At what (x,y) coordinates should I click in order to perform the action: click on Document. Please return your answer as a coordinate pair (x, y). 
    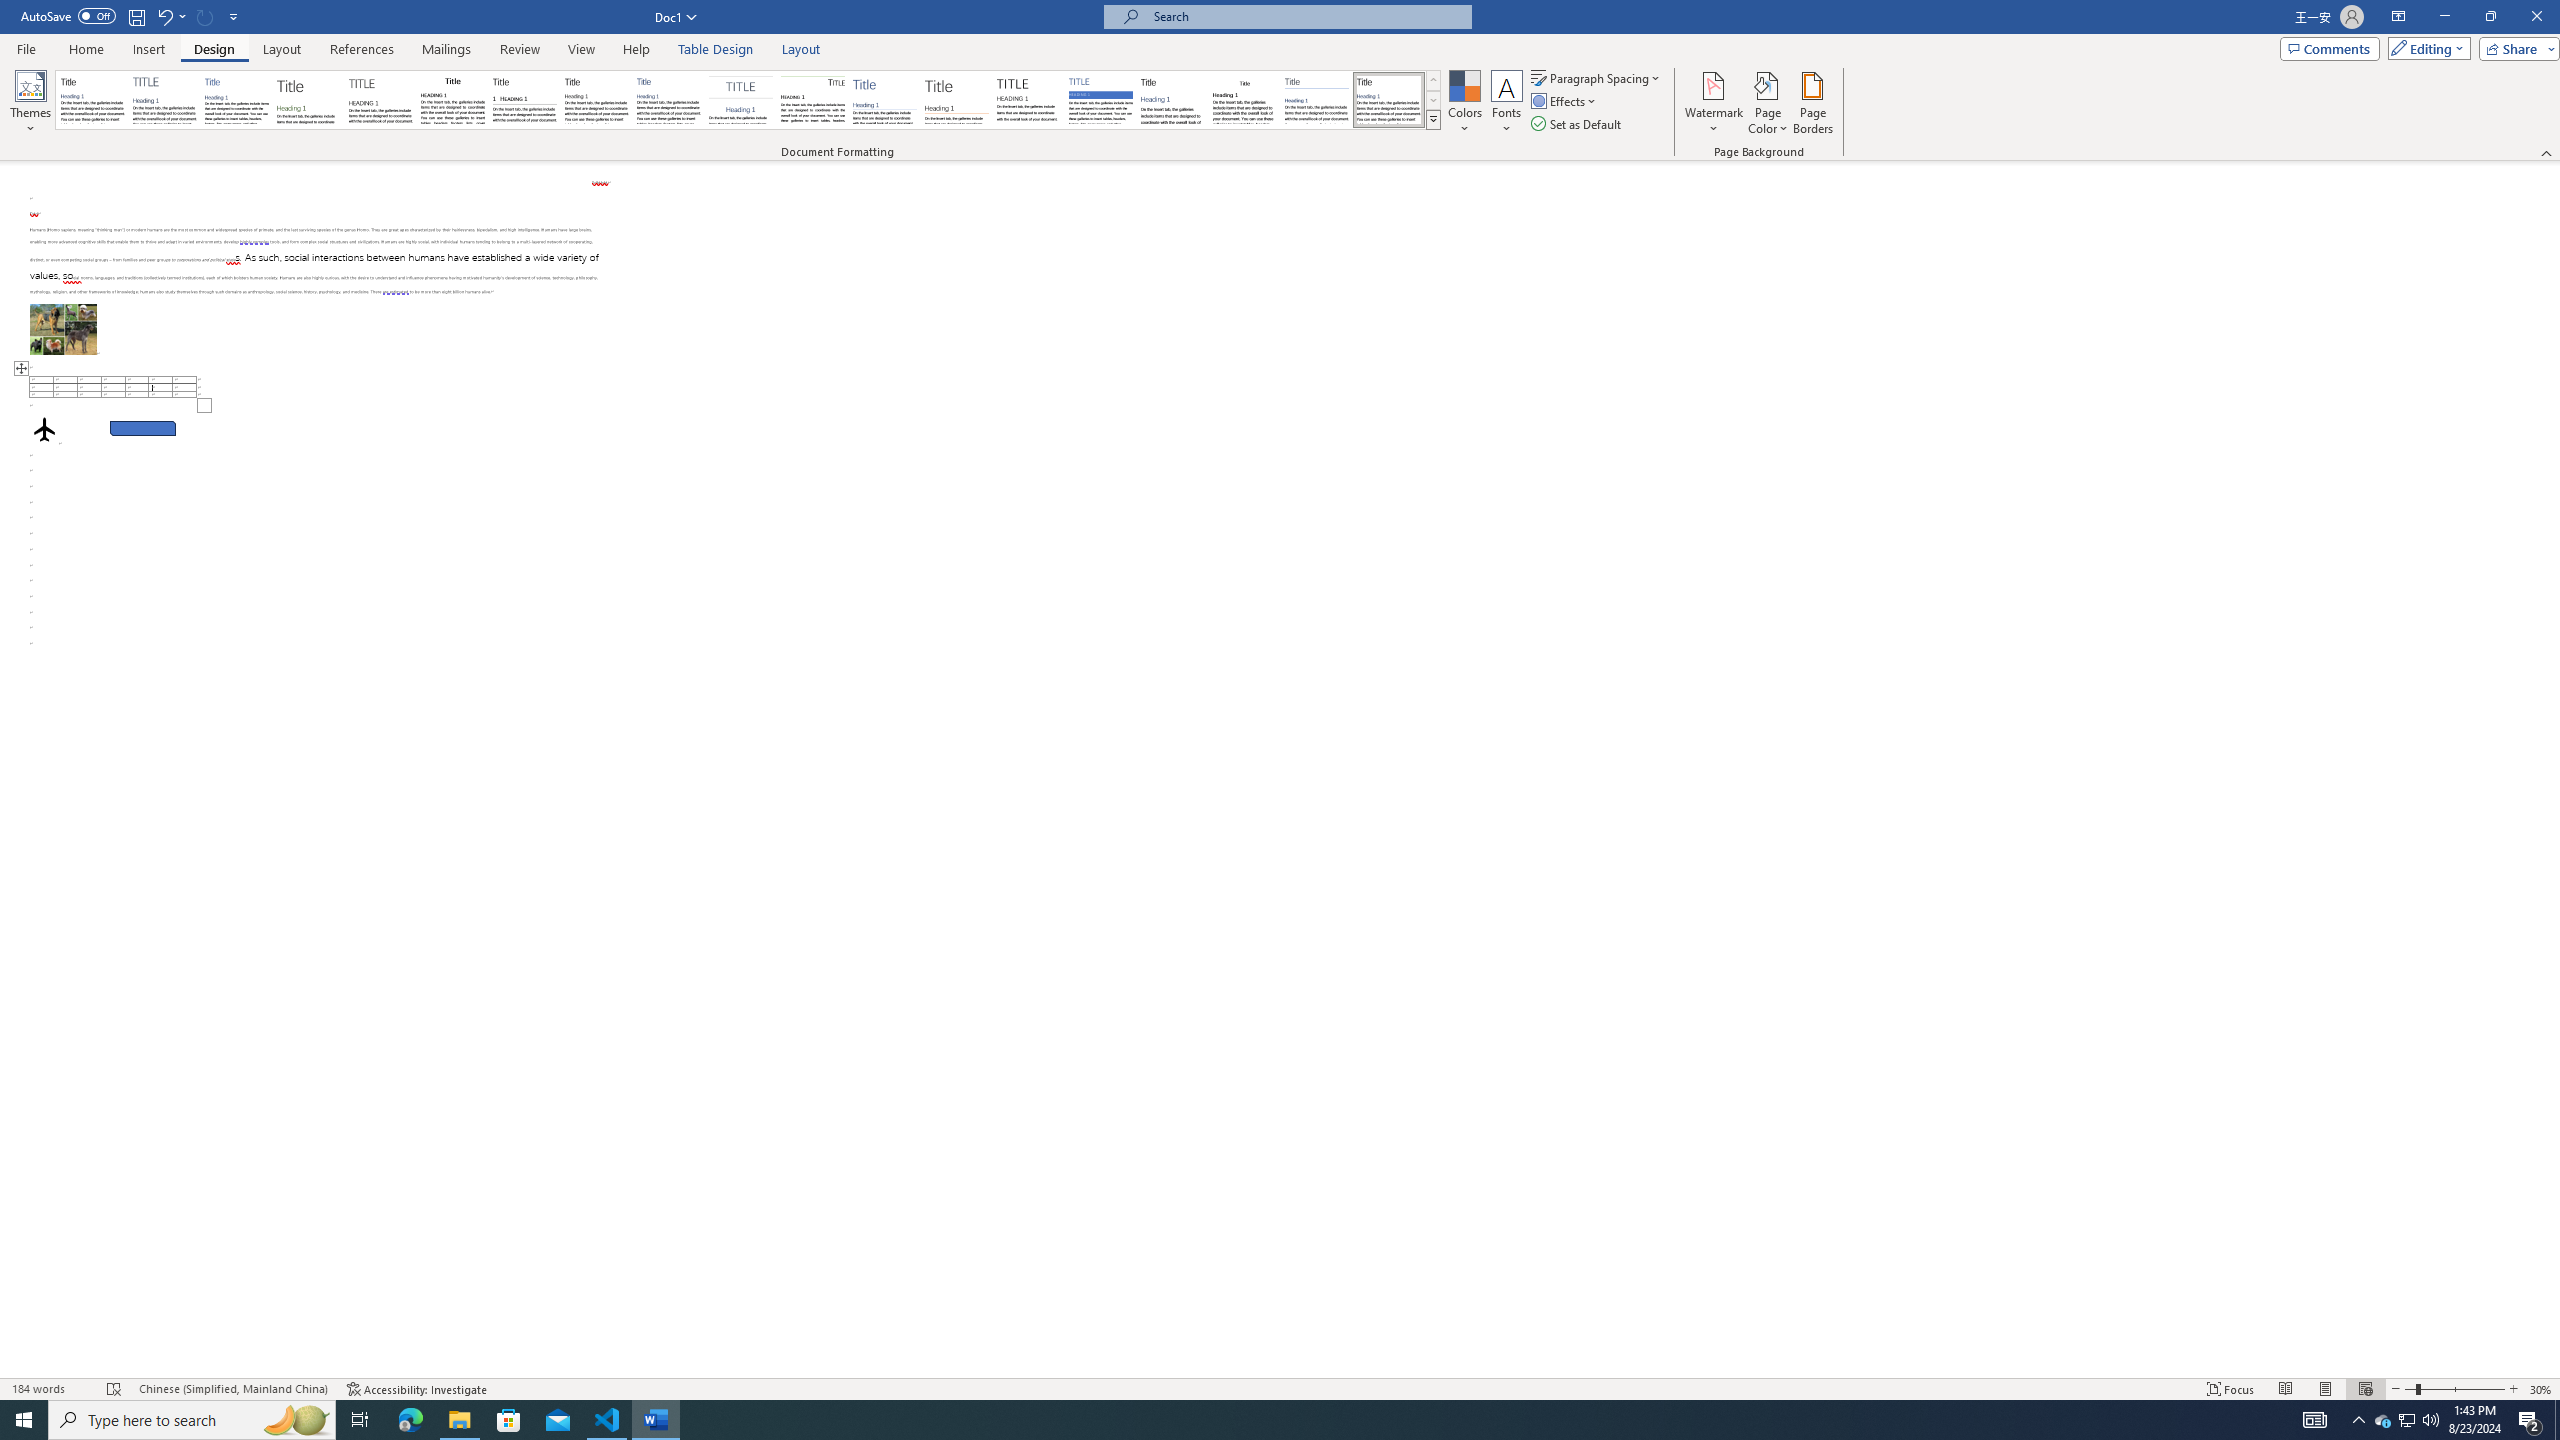
    Looking at the image, I should click on (92, 100).